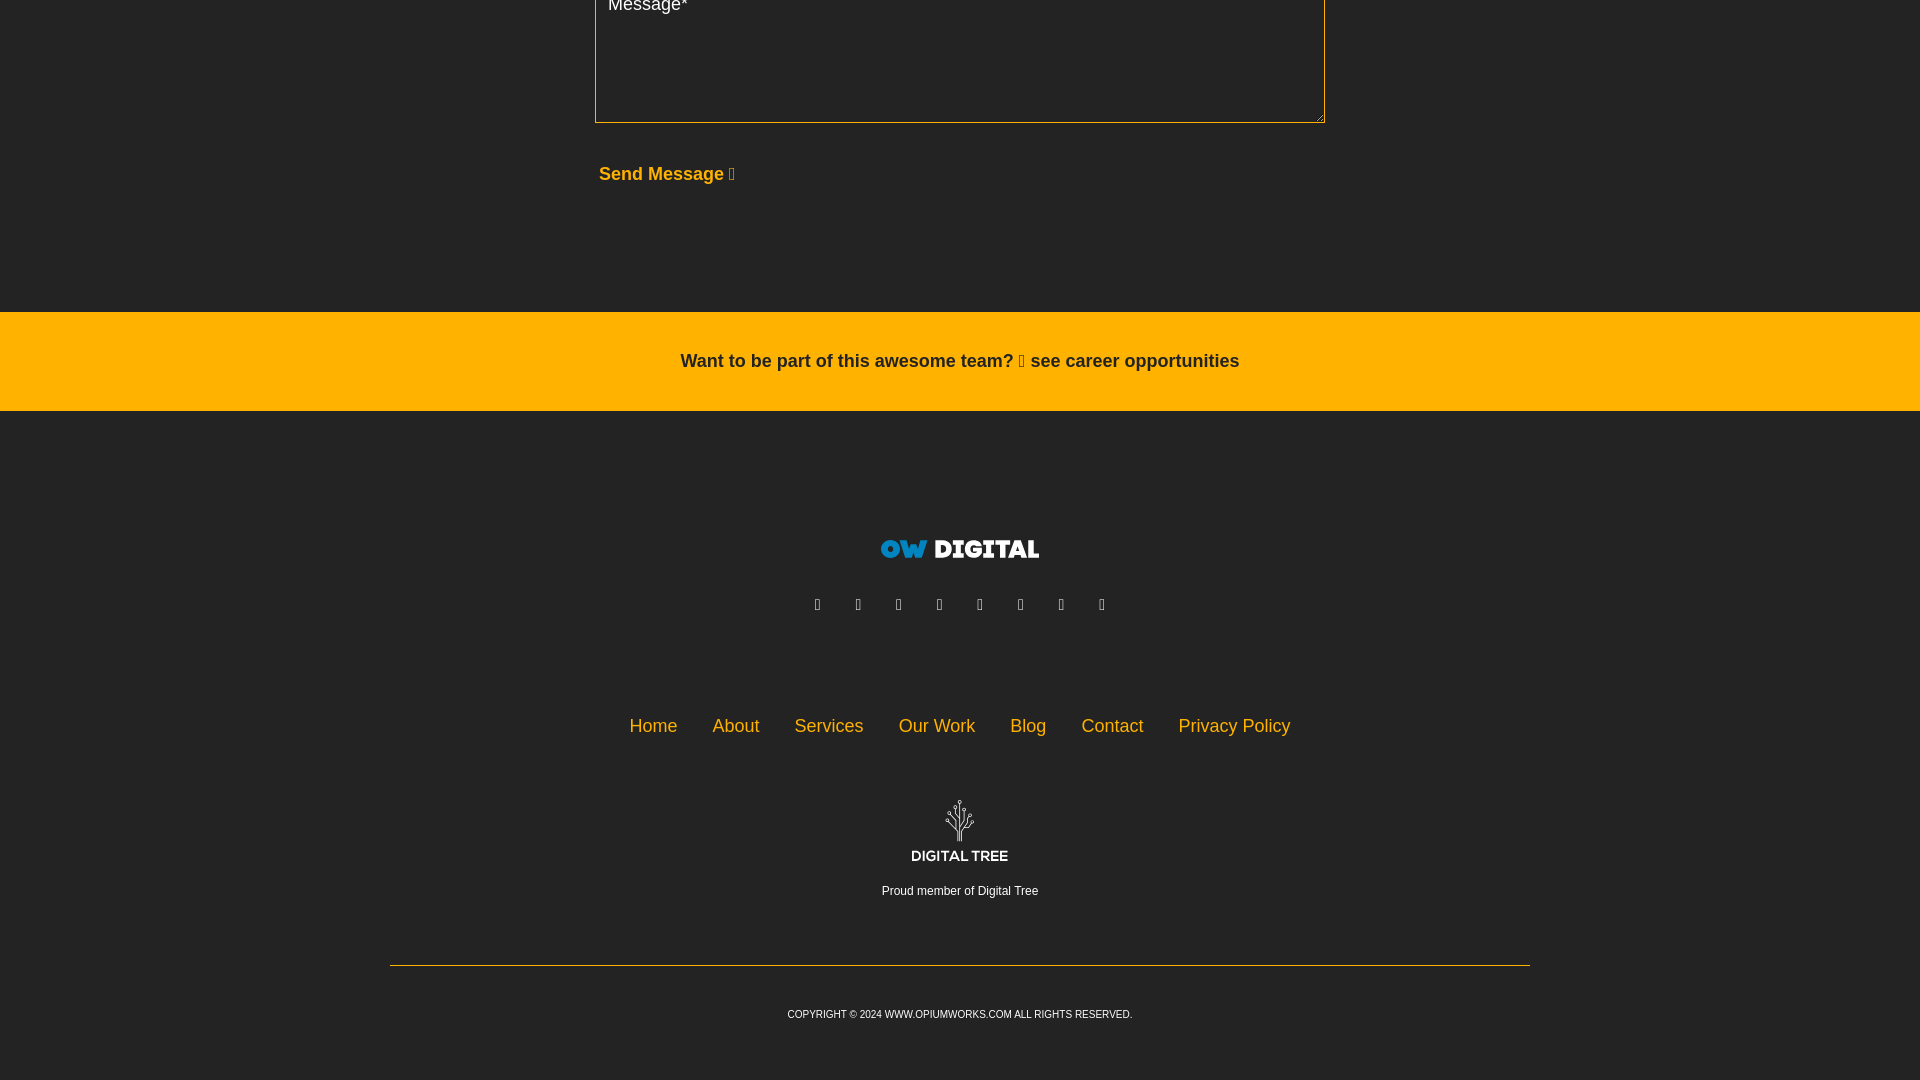 The width and height of the screenshot is (1920, 1080). I want to click on Home, so click(960, 548).